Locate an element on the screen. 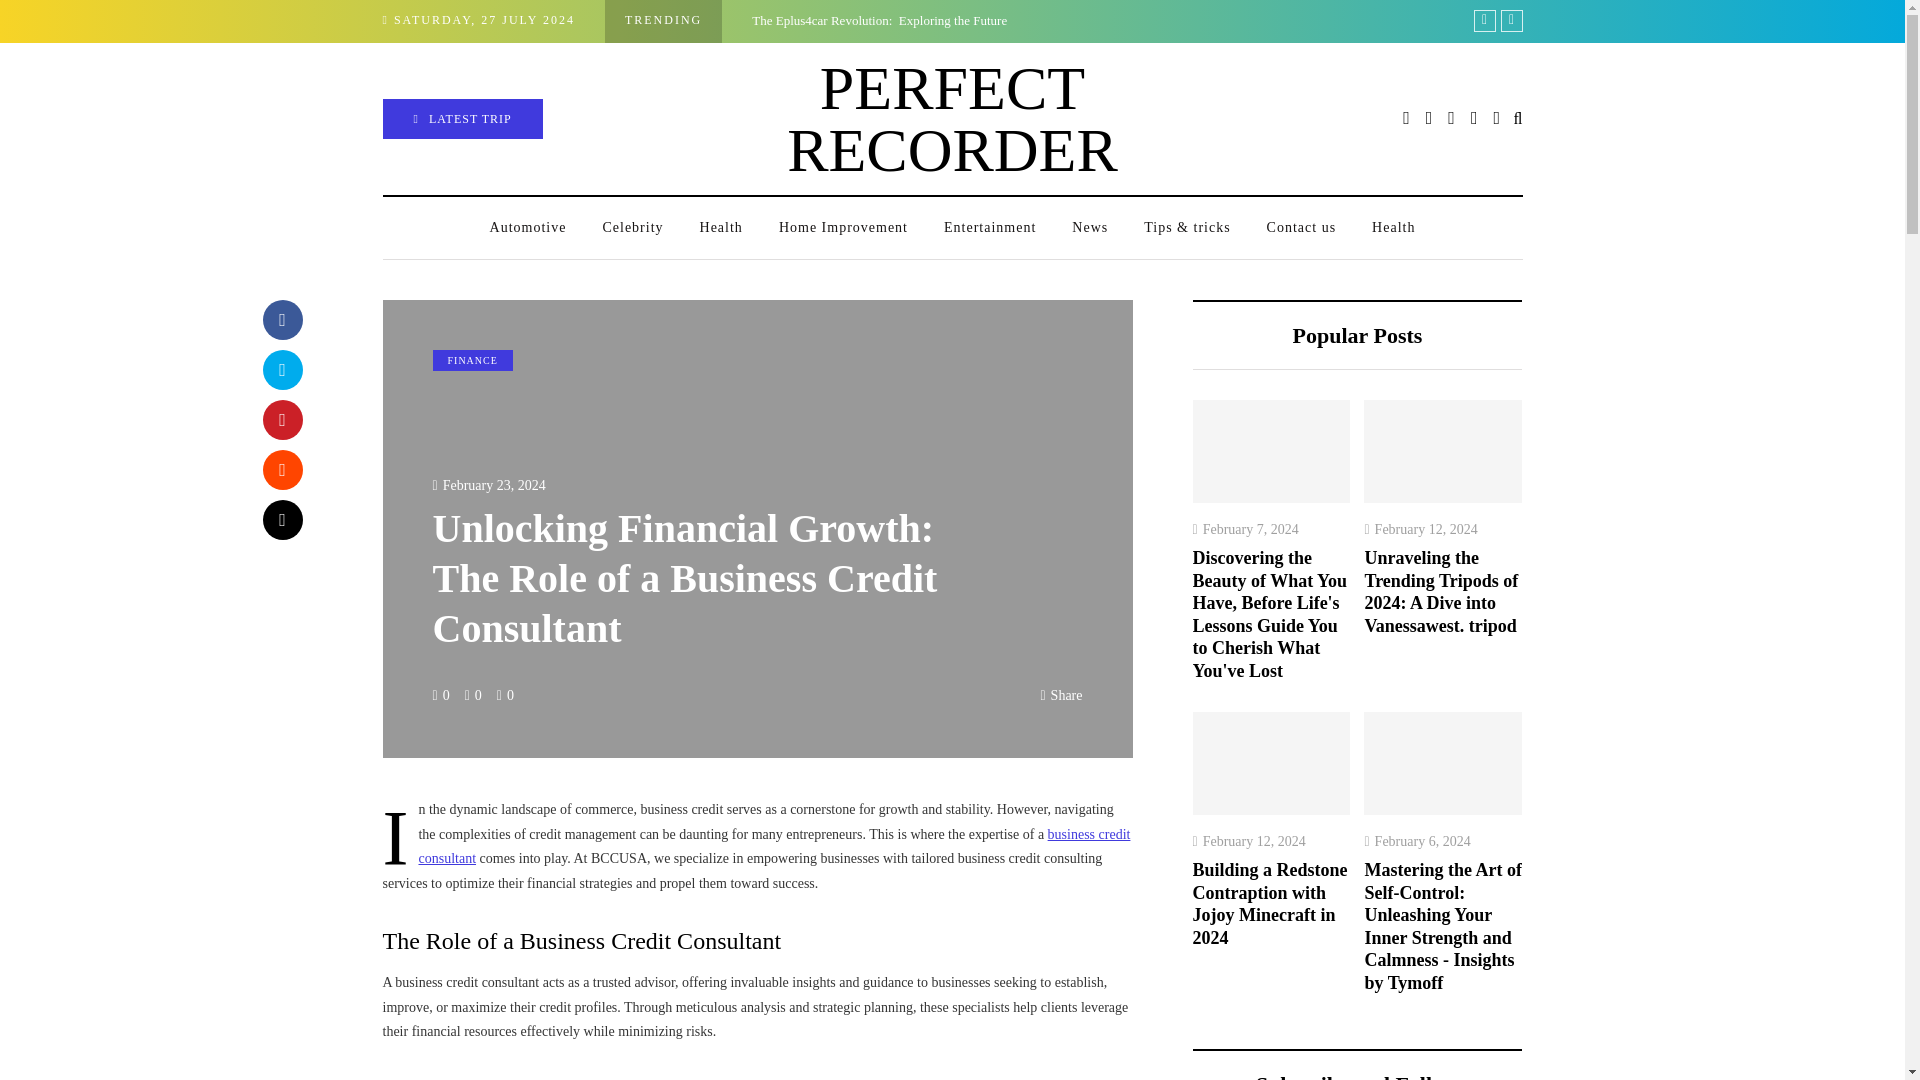 Image resolution: width=1920 pixels, height=1080 pixels. Tweet this is located at coordinates (281, 369).